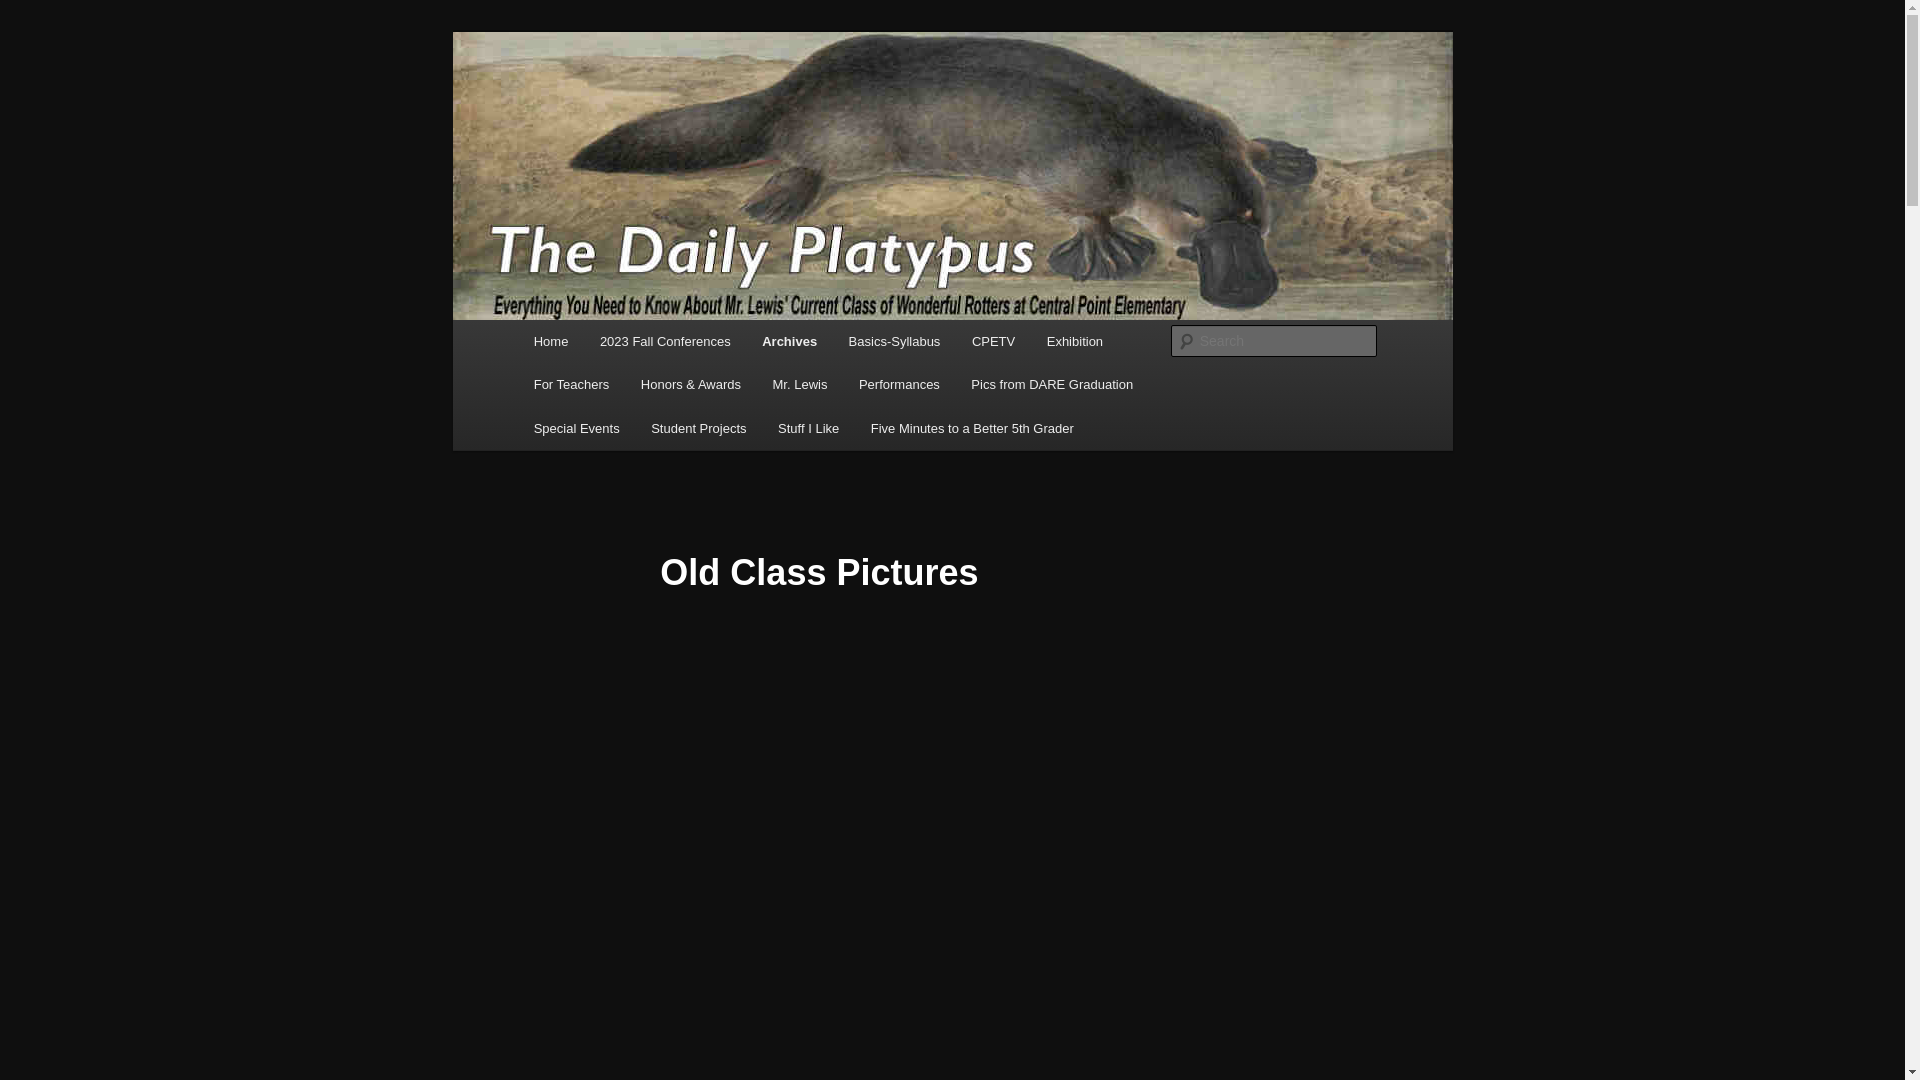 The width and height of the screenshot is (1920, 1080). I want to click on Basics-Syllabus, so click(894, 340).